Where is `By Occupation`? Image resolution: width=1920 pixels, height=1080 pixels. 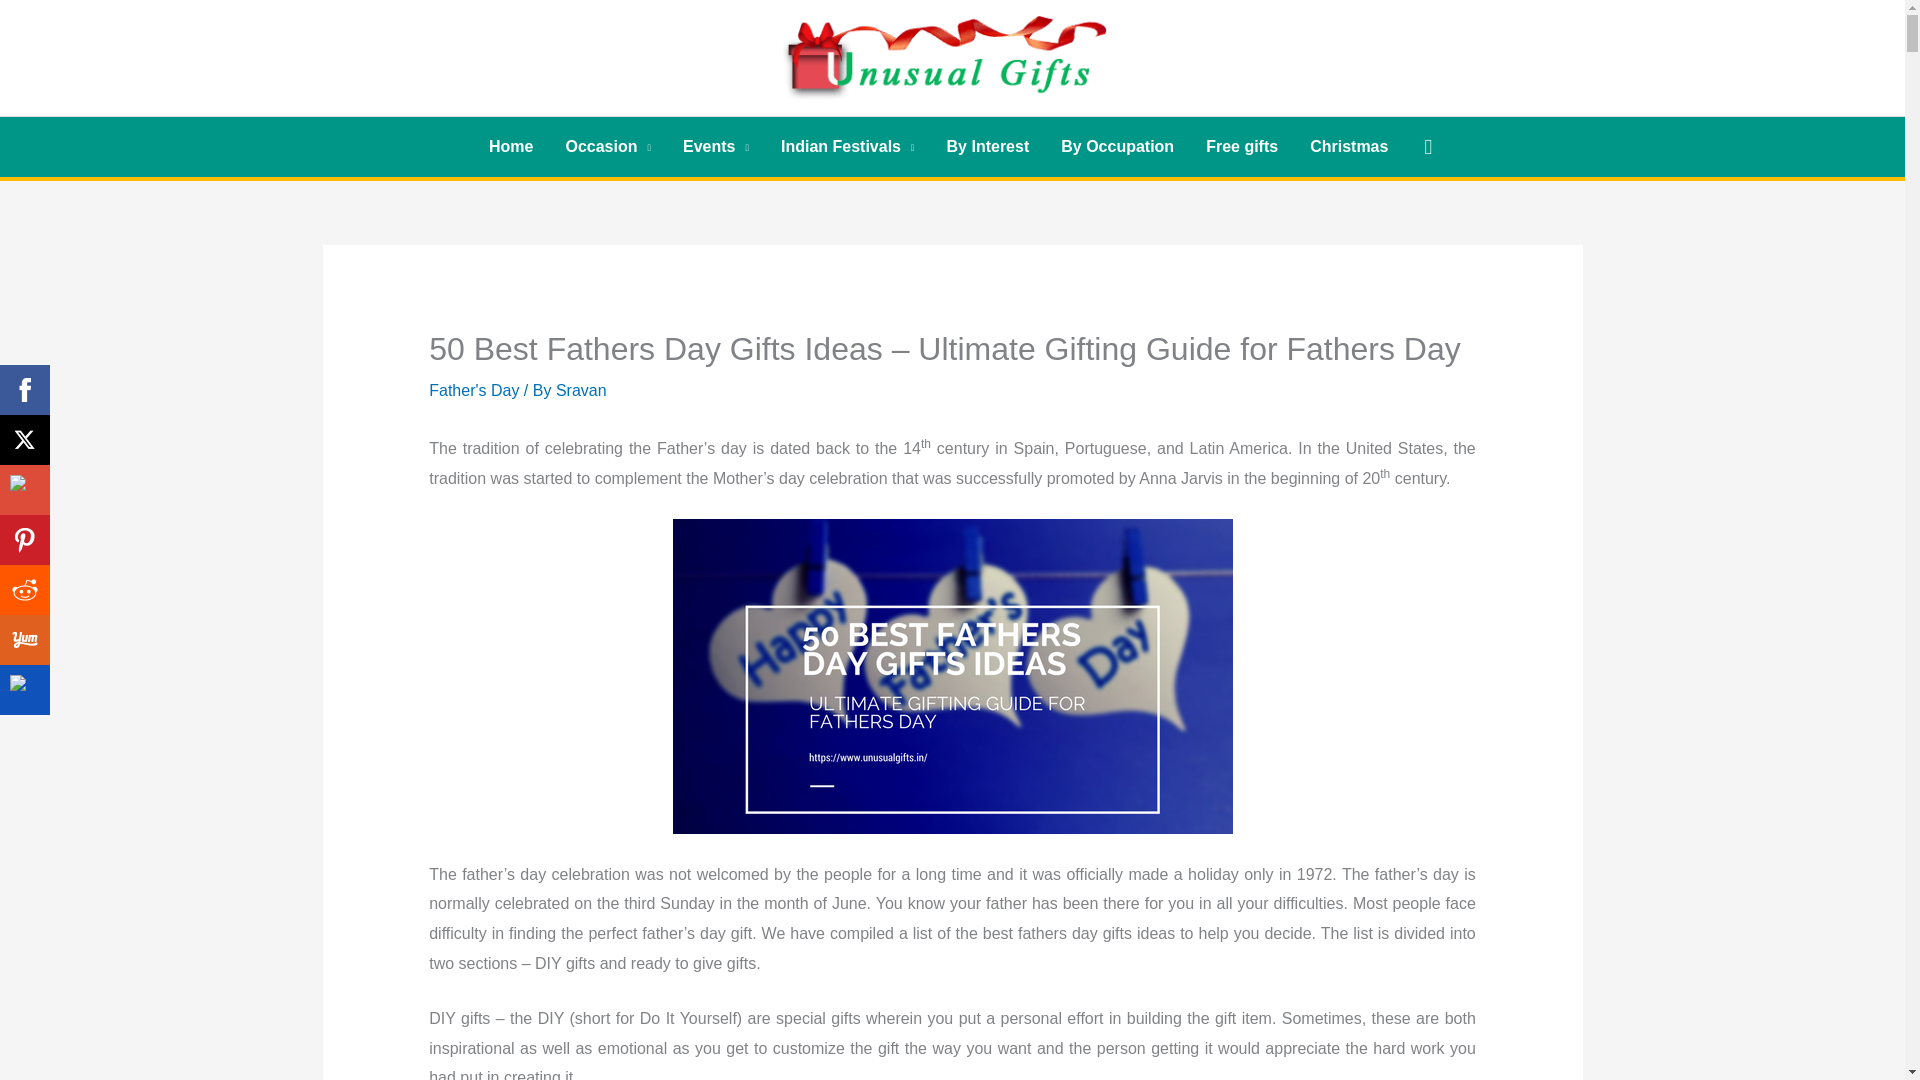 By Occupation is located at coordinates (1117, 146).